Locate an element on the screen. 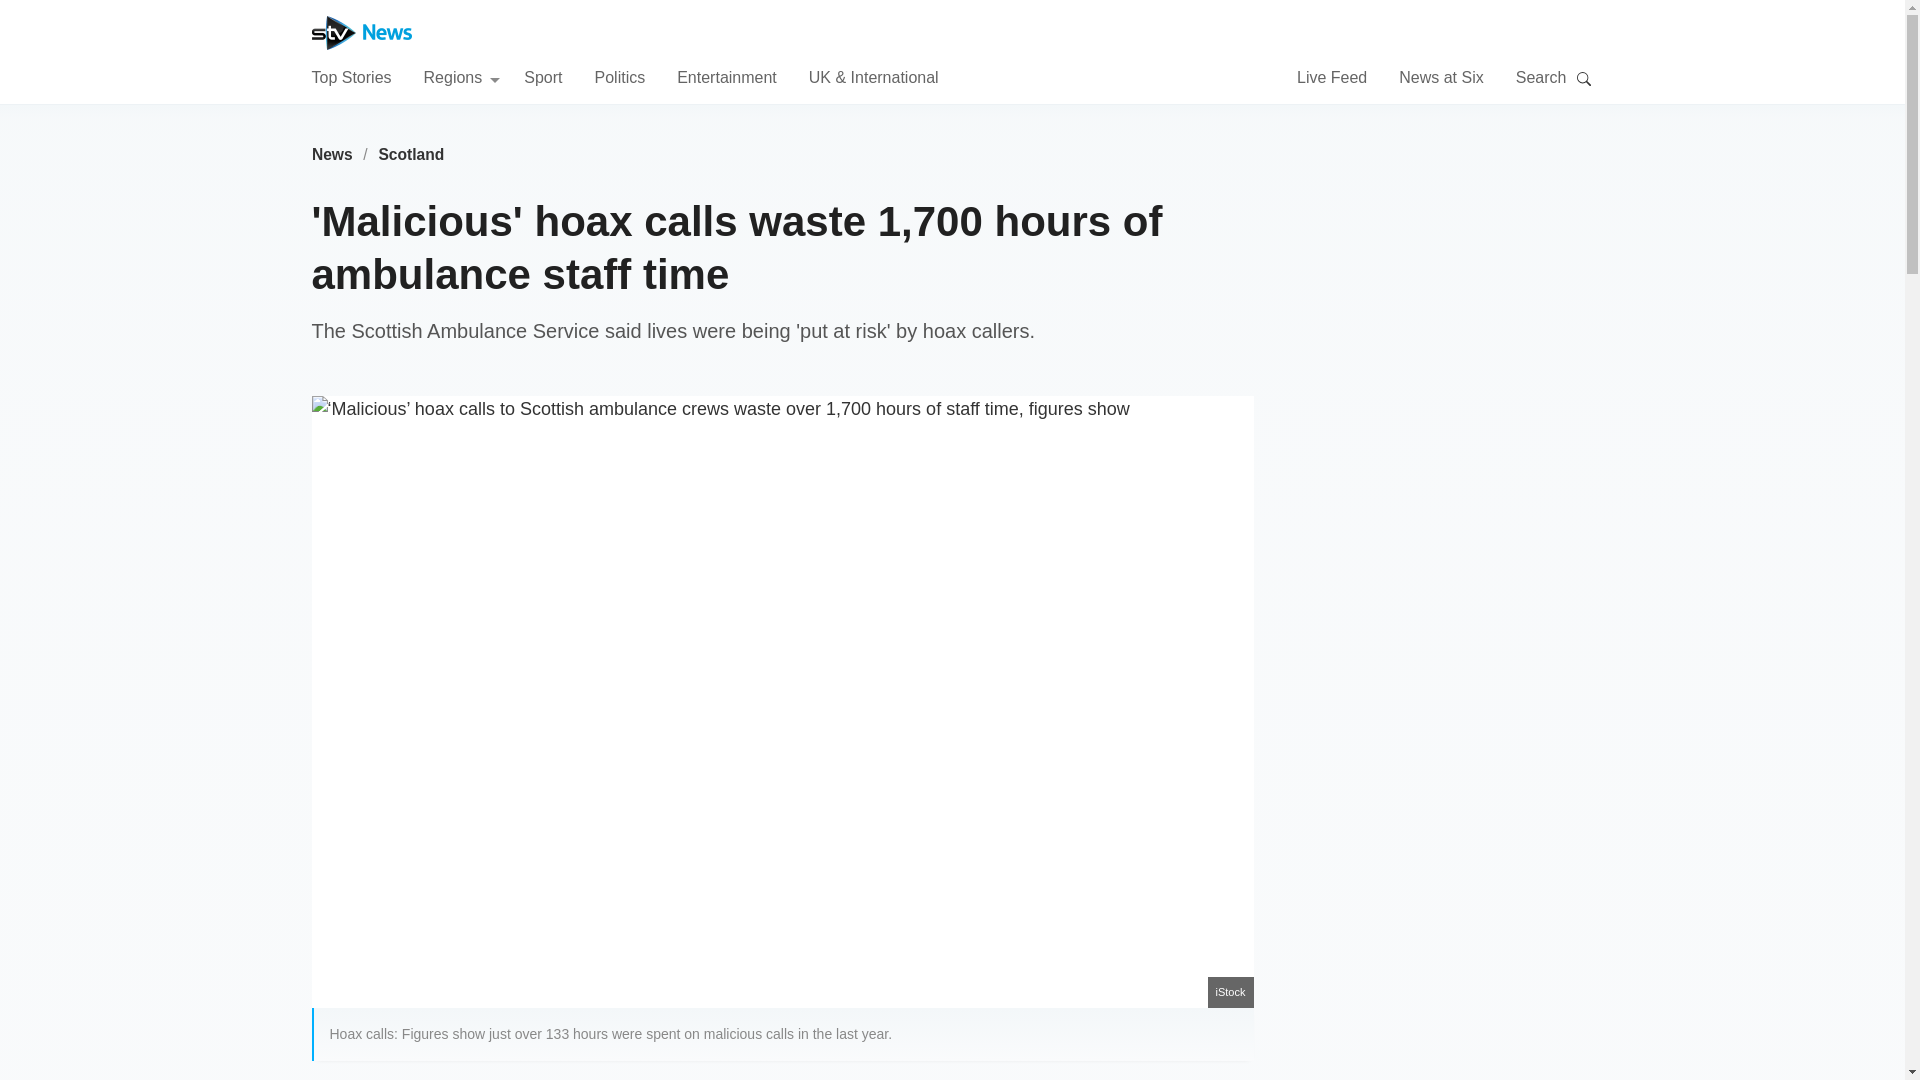  Scotland is located at coordinates (412, 154).